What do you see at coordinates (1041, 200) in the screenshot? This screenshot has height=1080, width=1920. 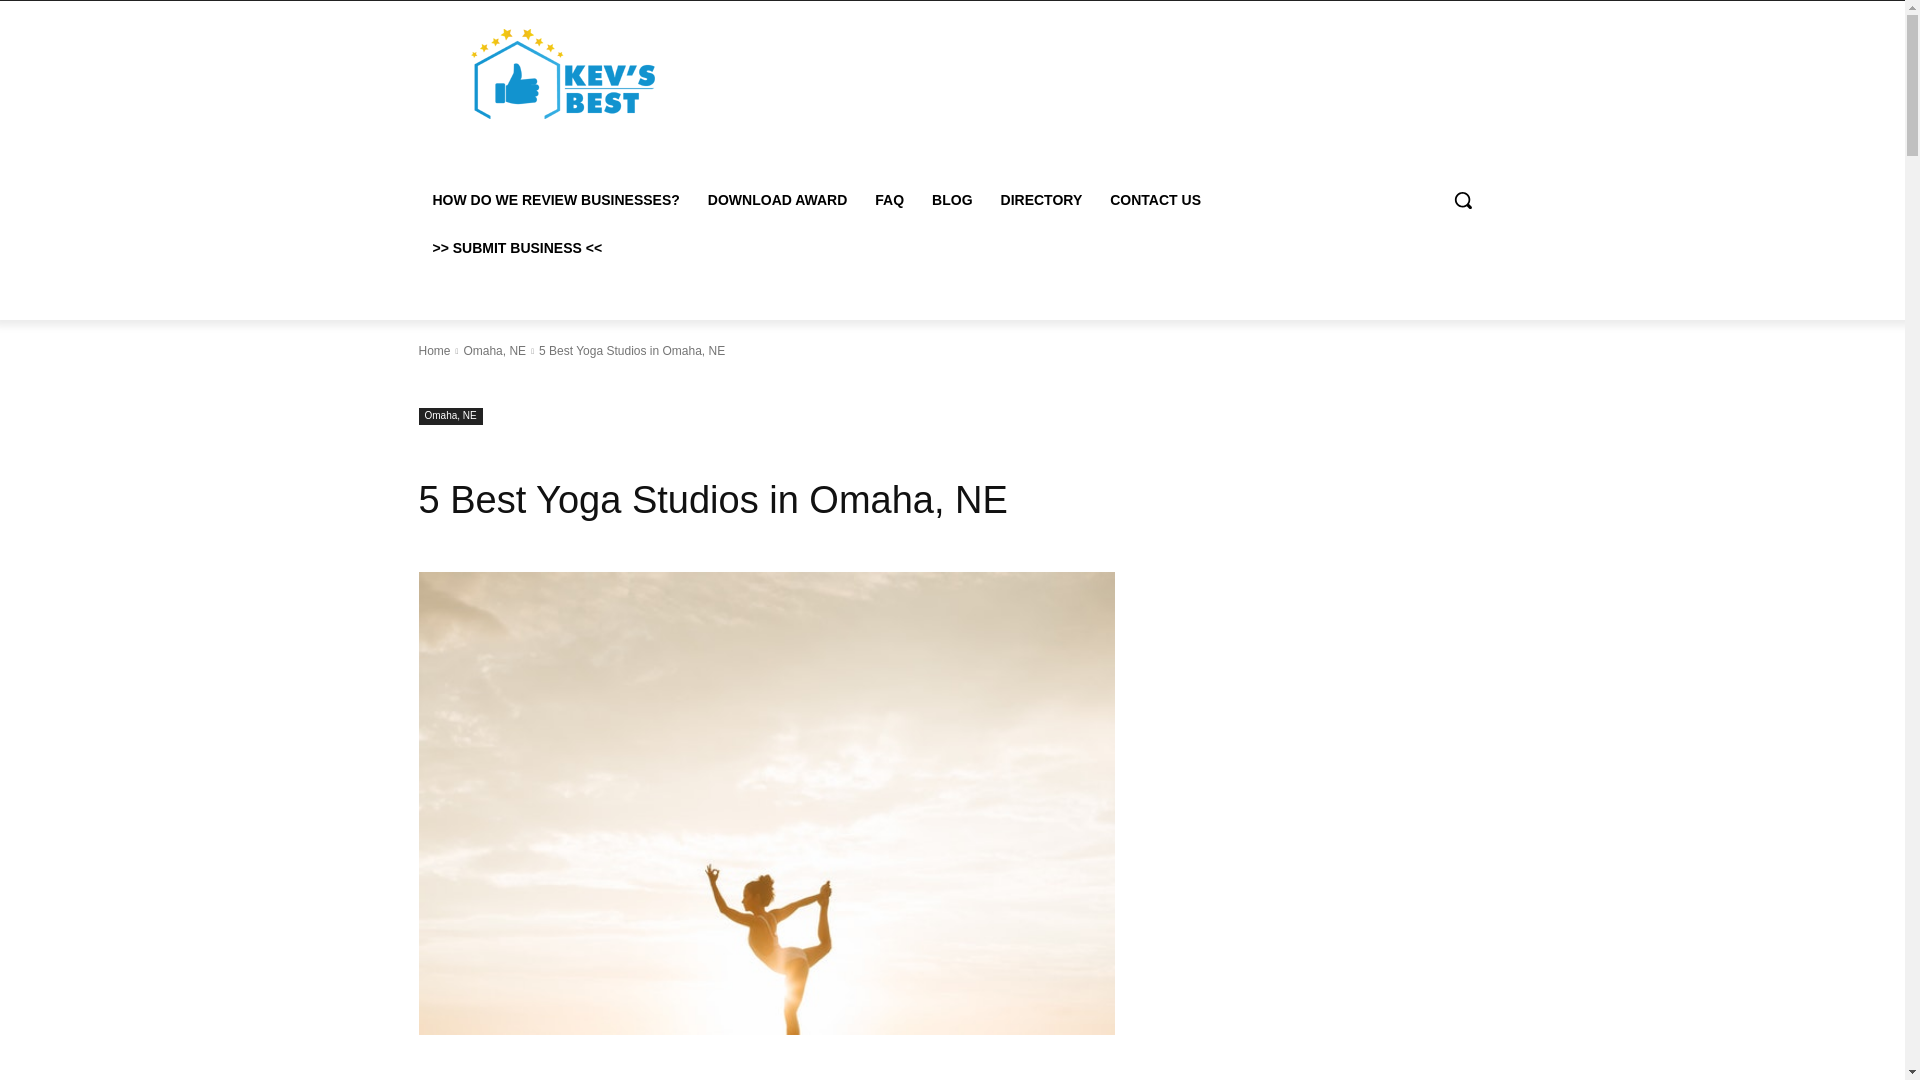 I see `DIRECTORY` at bounding box center [1041, 200].